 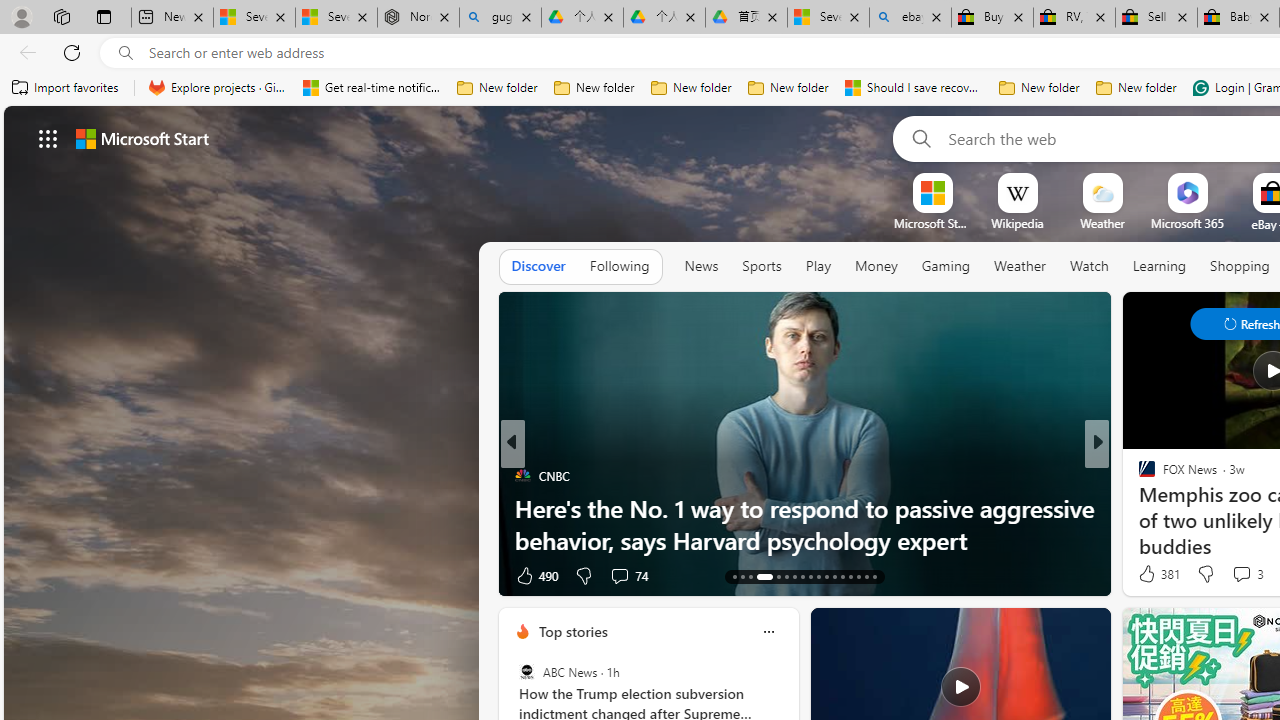 I want to click on Action News Jax, so click(x=1138, y=508).